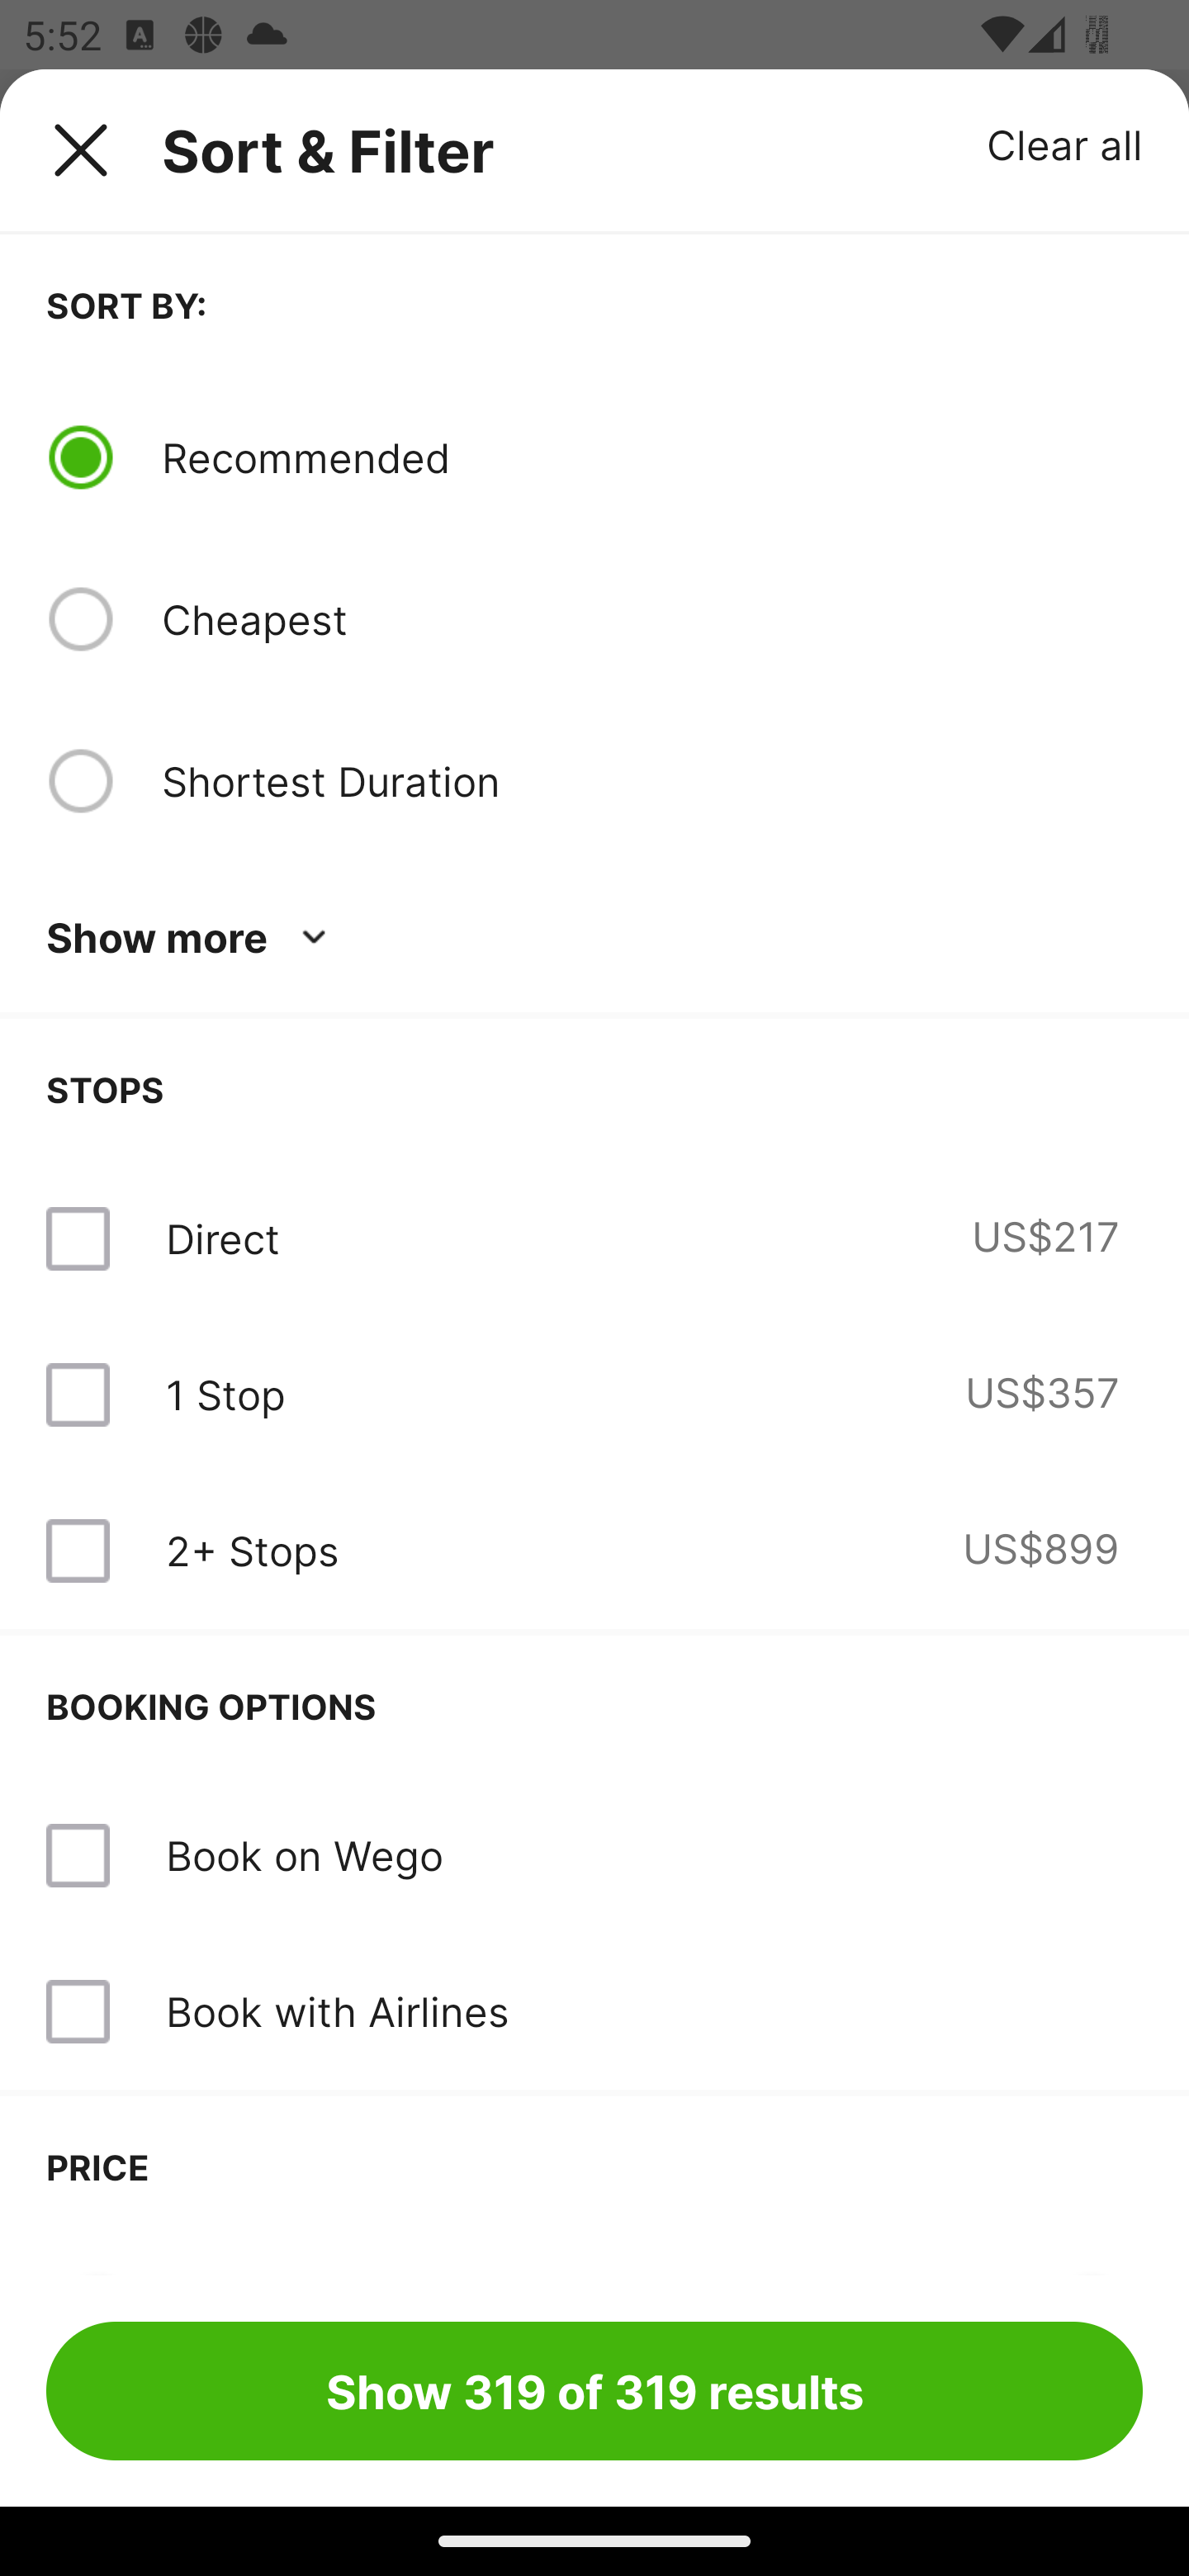 This screenshot has width=1189, height=2576. I want to click on 2+ Stops US$899, so click(594, 1551).